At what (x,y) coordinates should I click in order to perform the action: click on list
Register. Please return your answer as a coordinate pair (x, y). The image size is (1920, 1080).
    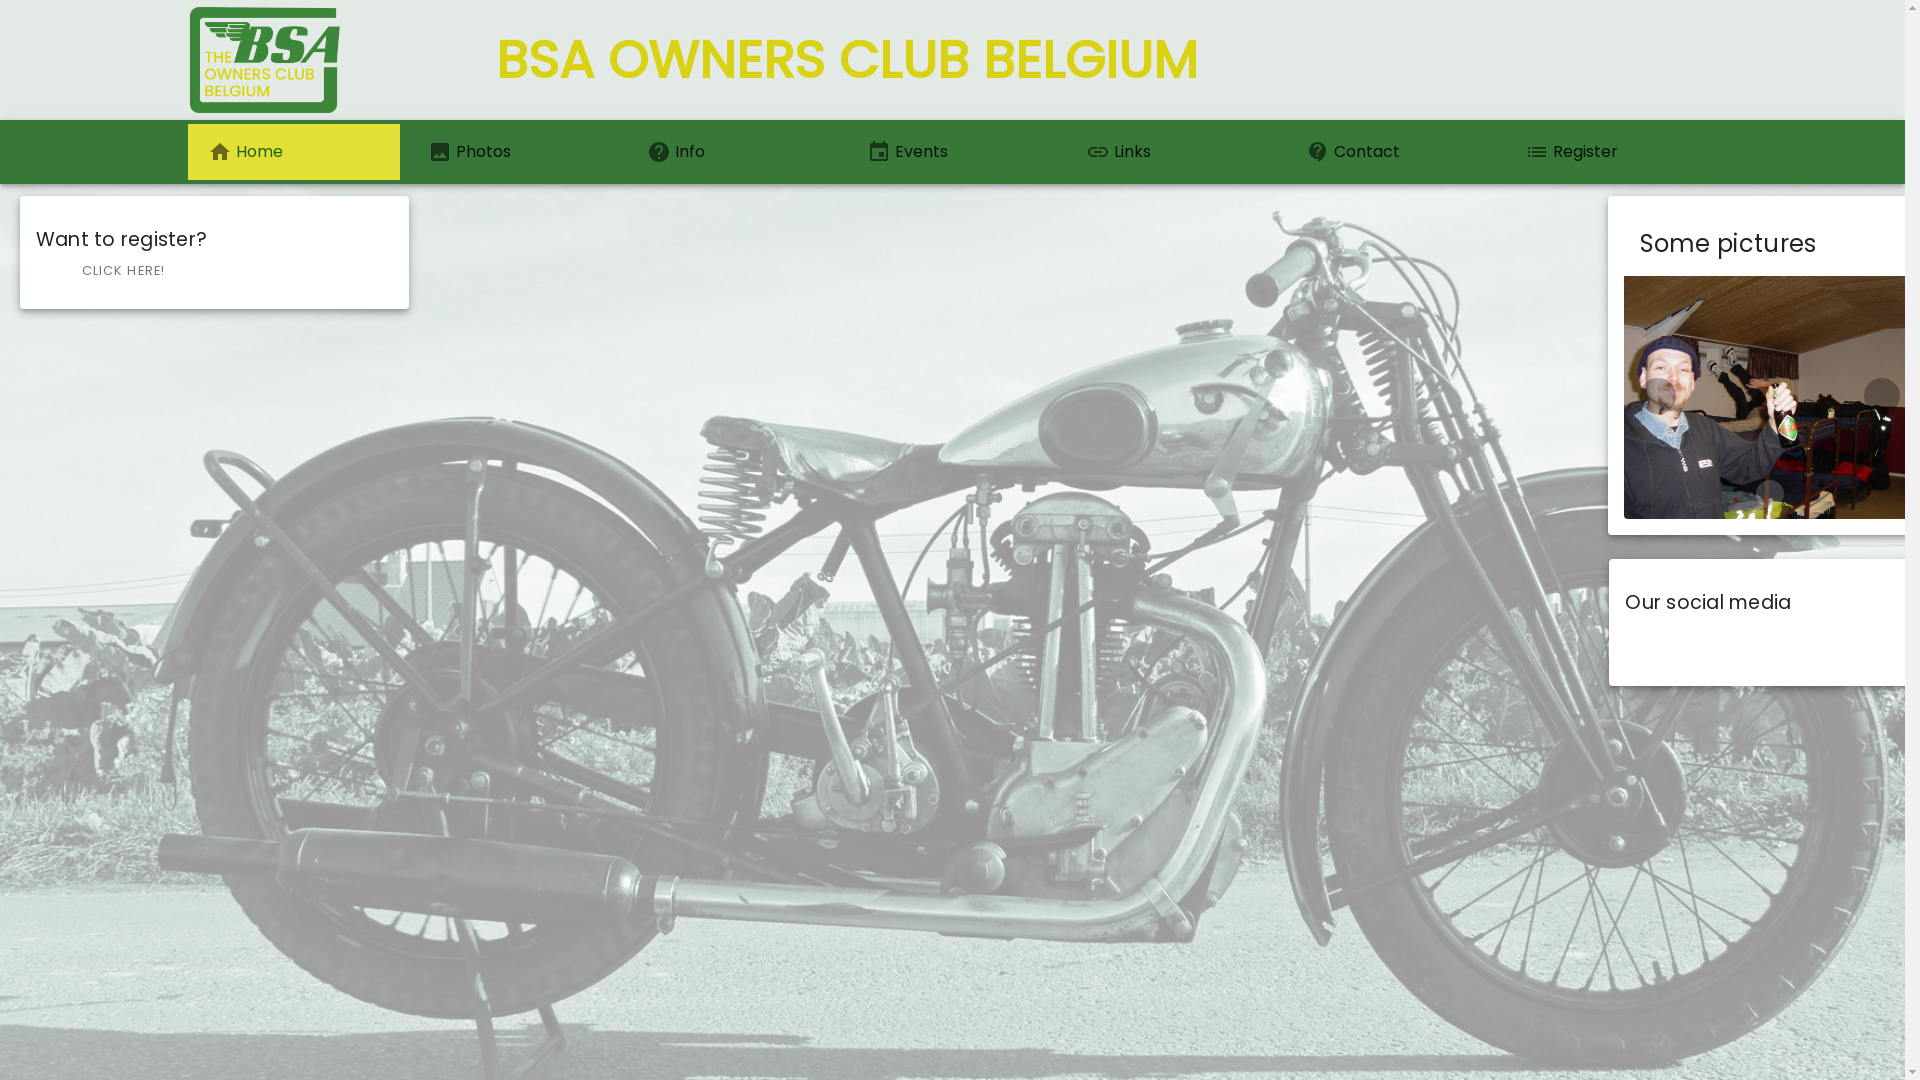
    Looking at the image, I should click on (1611, 152).